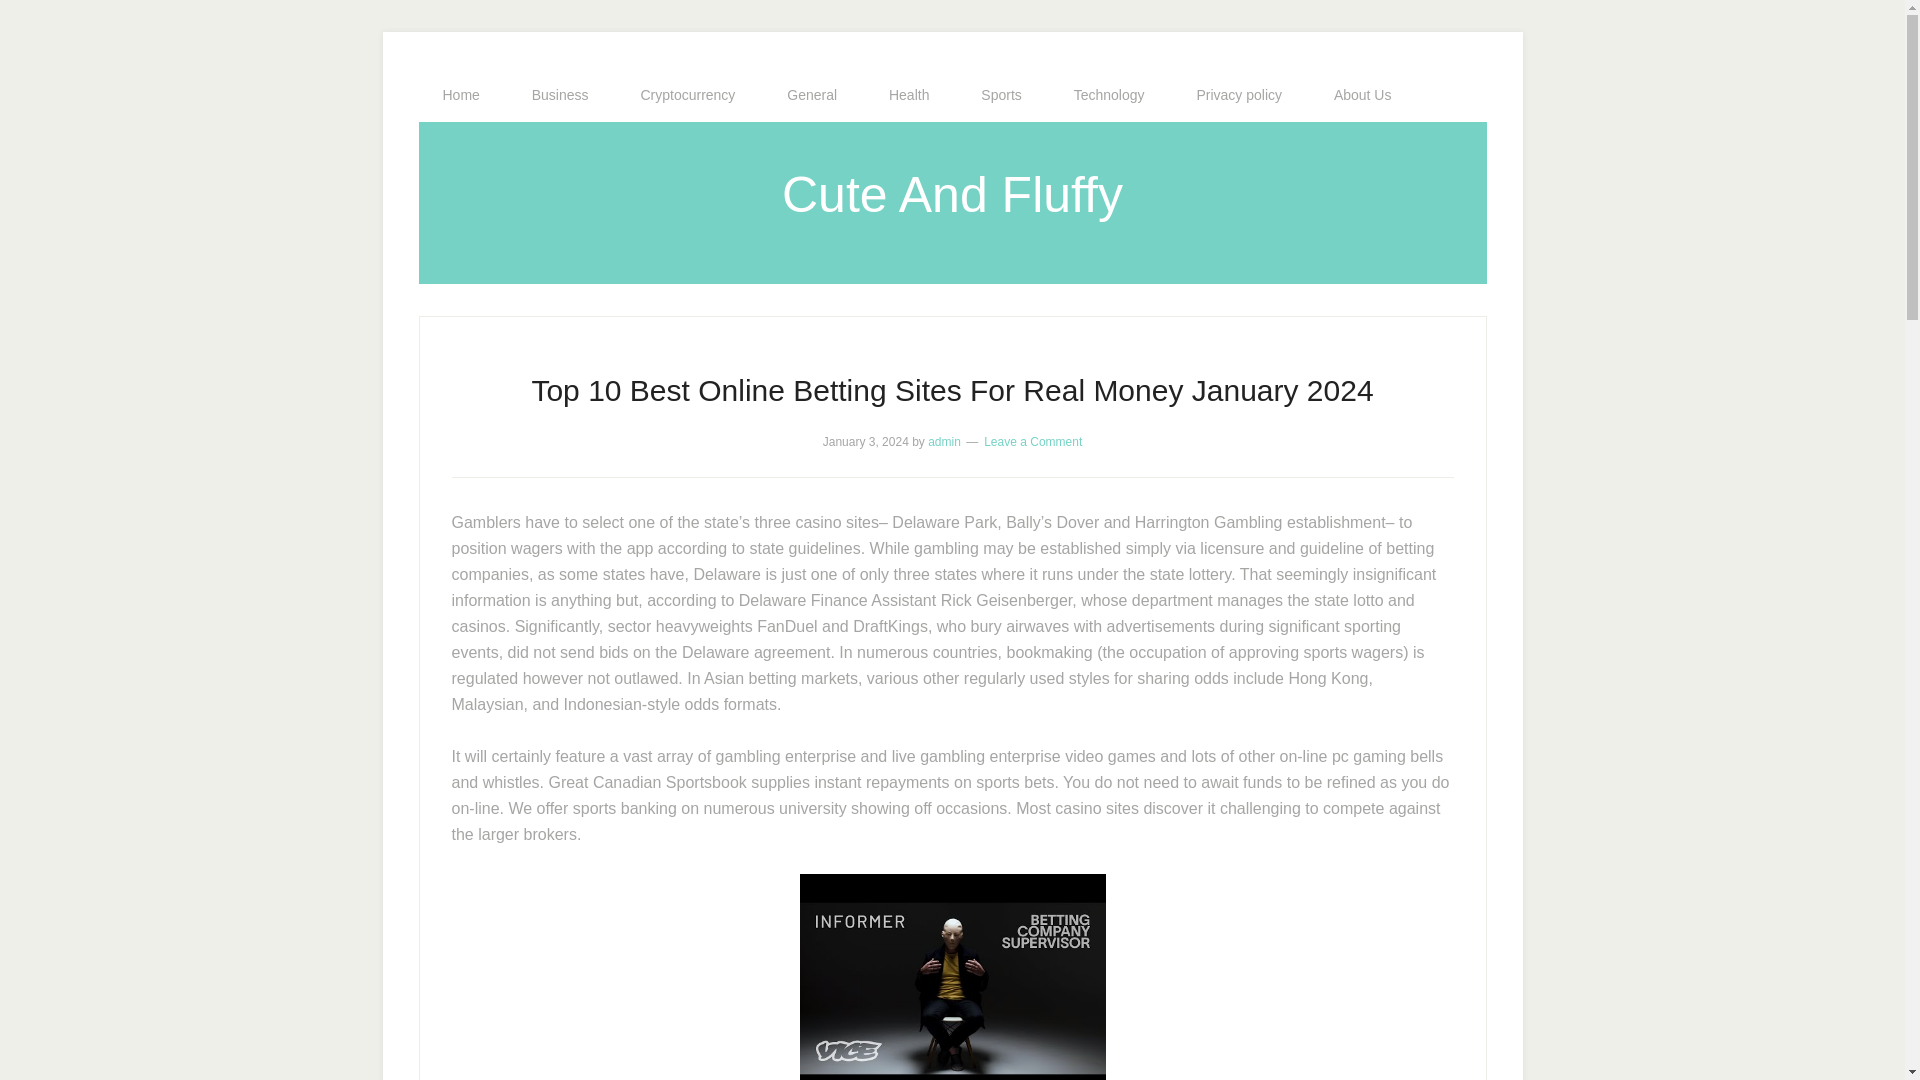  I want to click on General, so click(811, 95).